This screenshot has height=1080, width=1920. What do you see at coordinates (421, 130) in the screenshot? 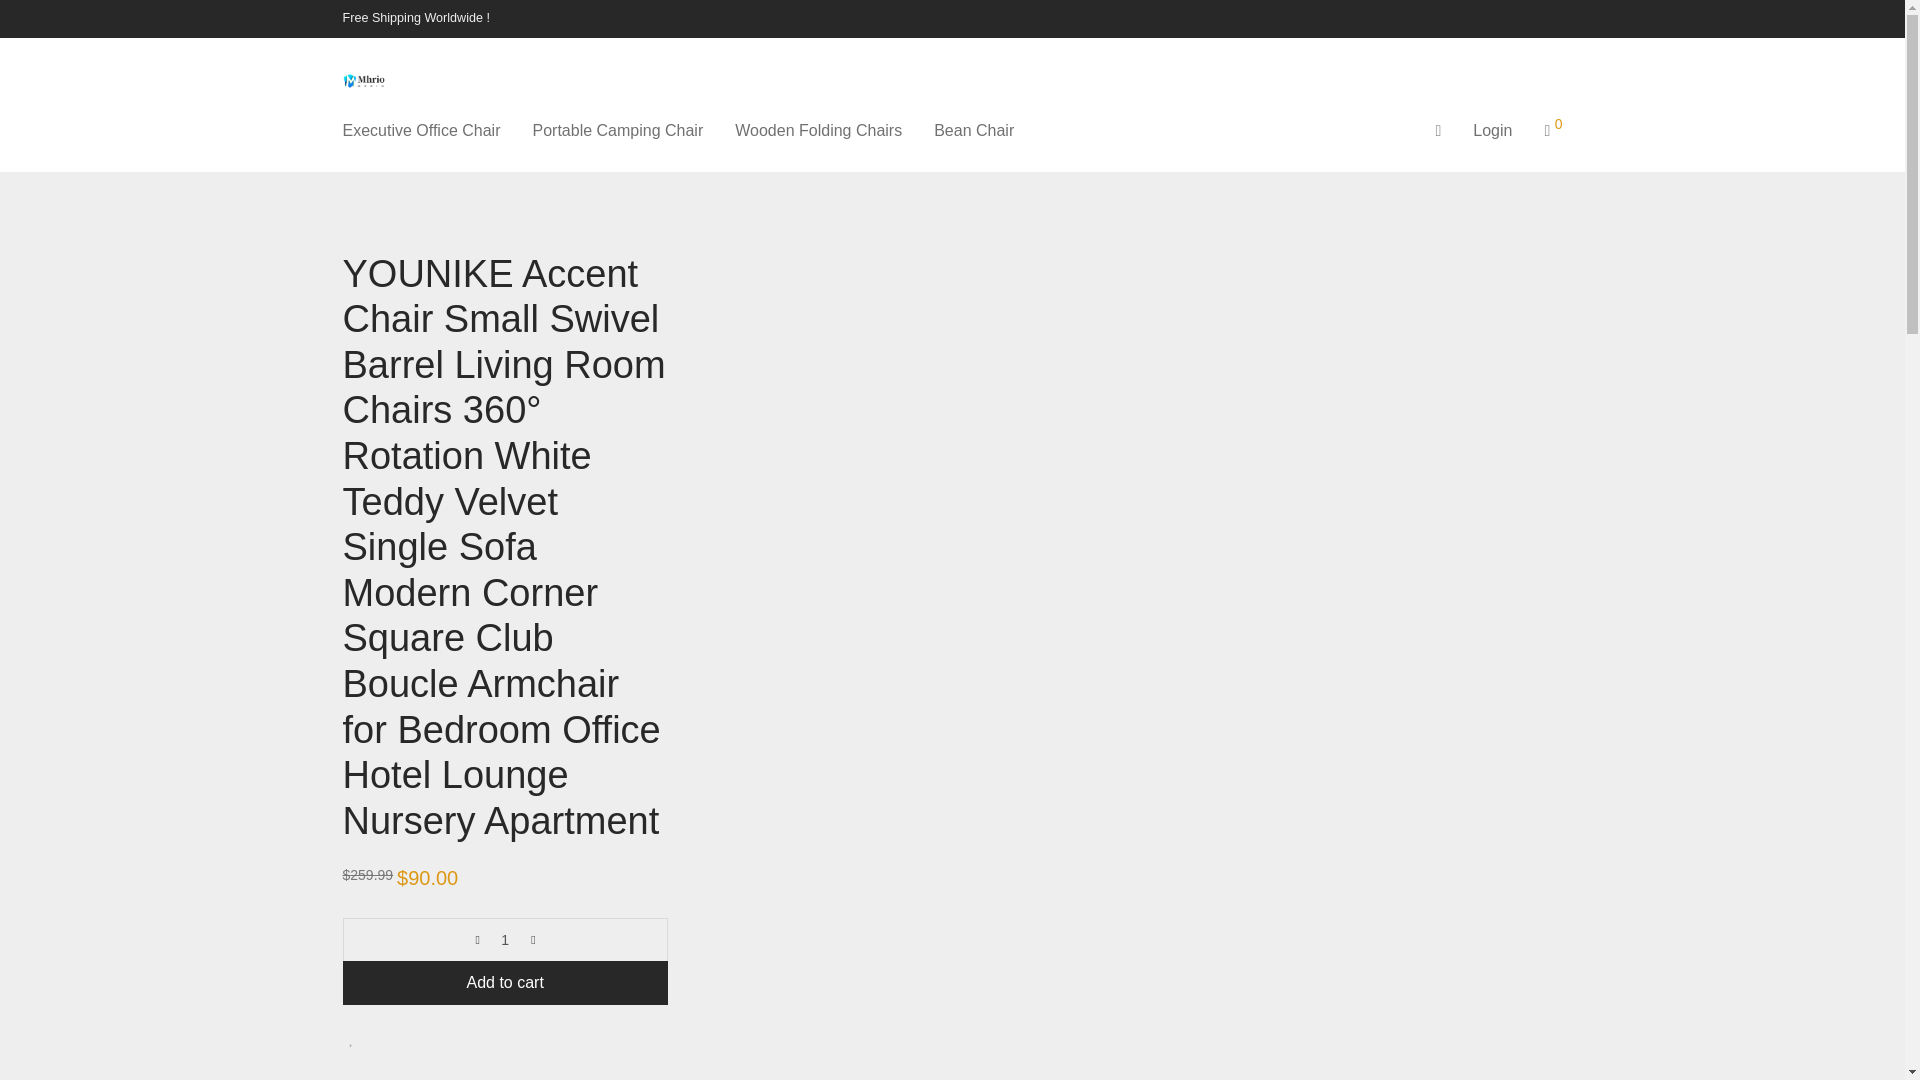
I see `Executive Office Chair` at bounding box center [421, 130].